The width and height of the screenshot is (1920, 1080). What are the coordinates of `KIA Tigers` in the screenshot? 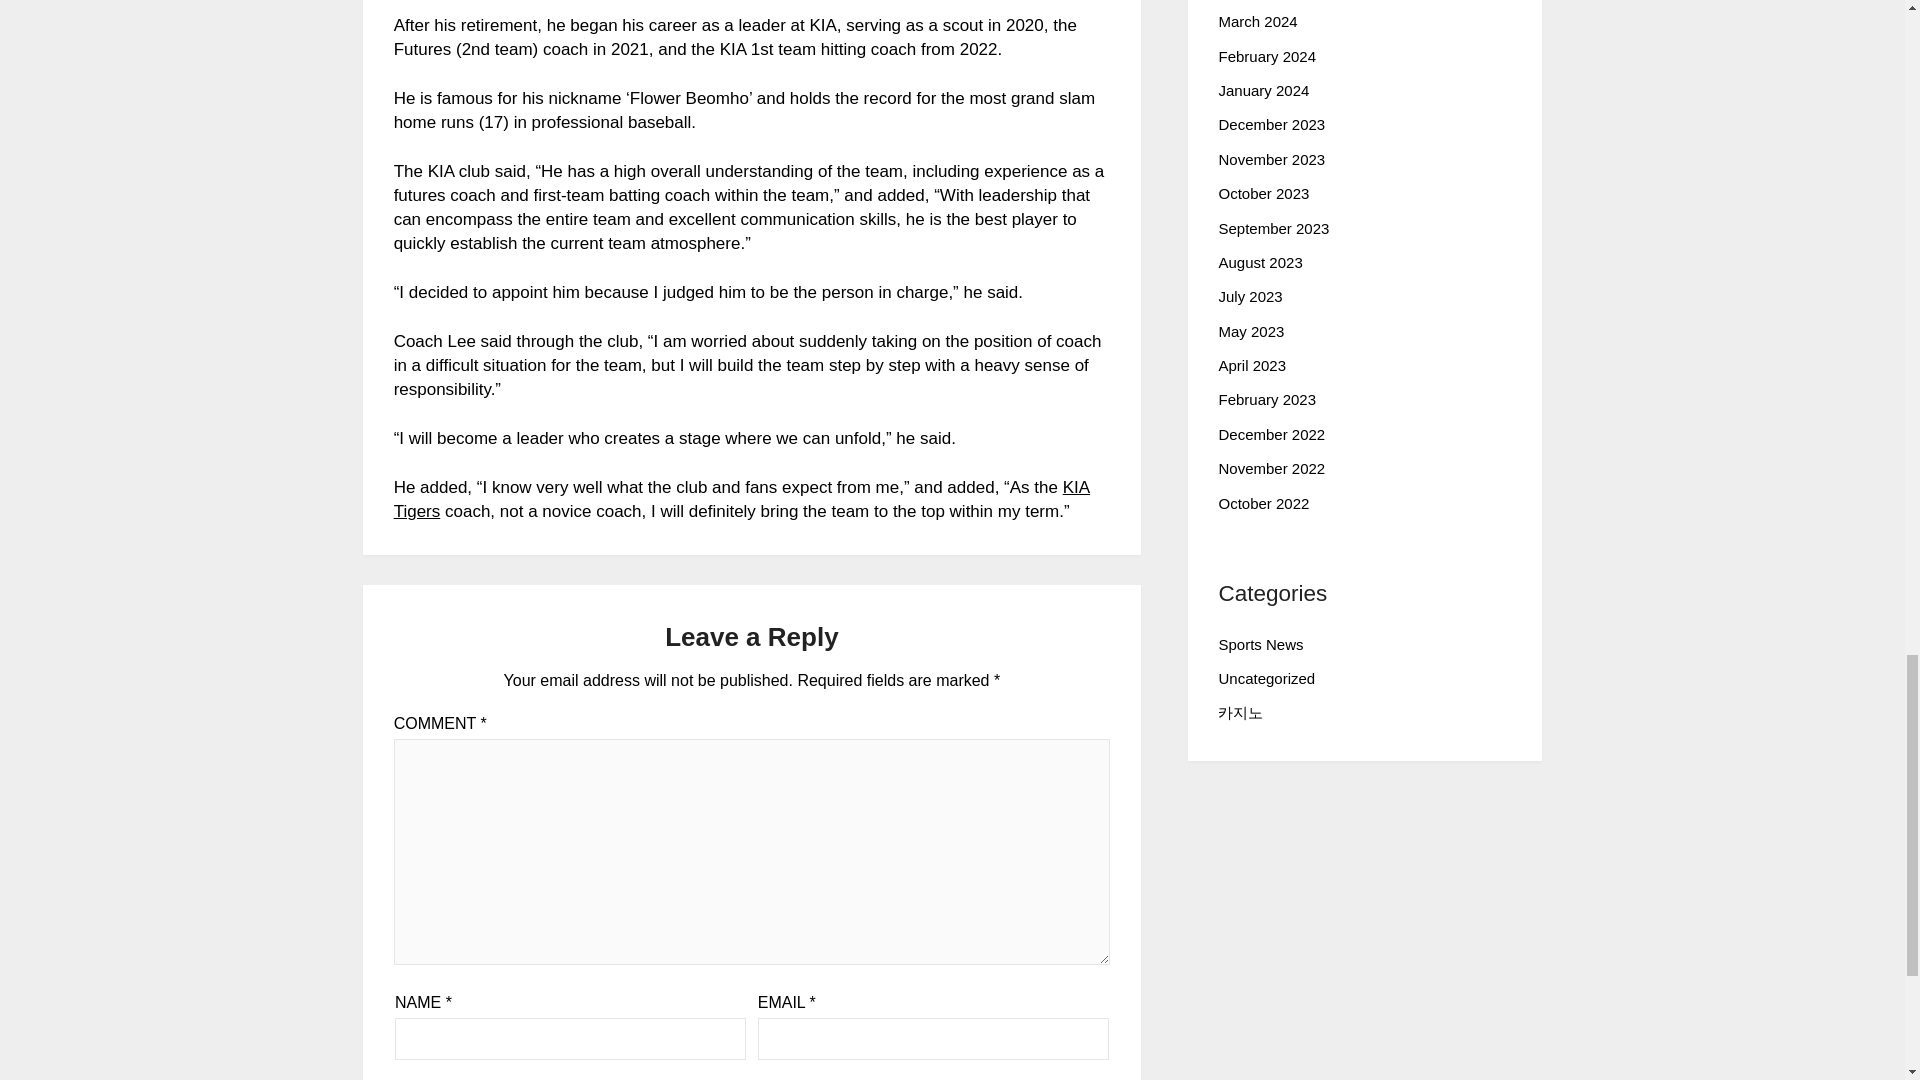 It's located at (742, 499).